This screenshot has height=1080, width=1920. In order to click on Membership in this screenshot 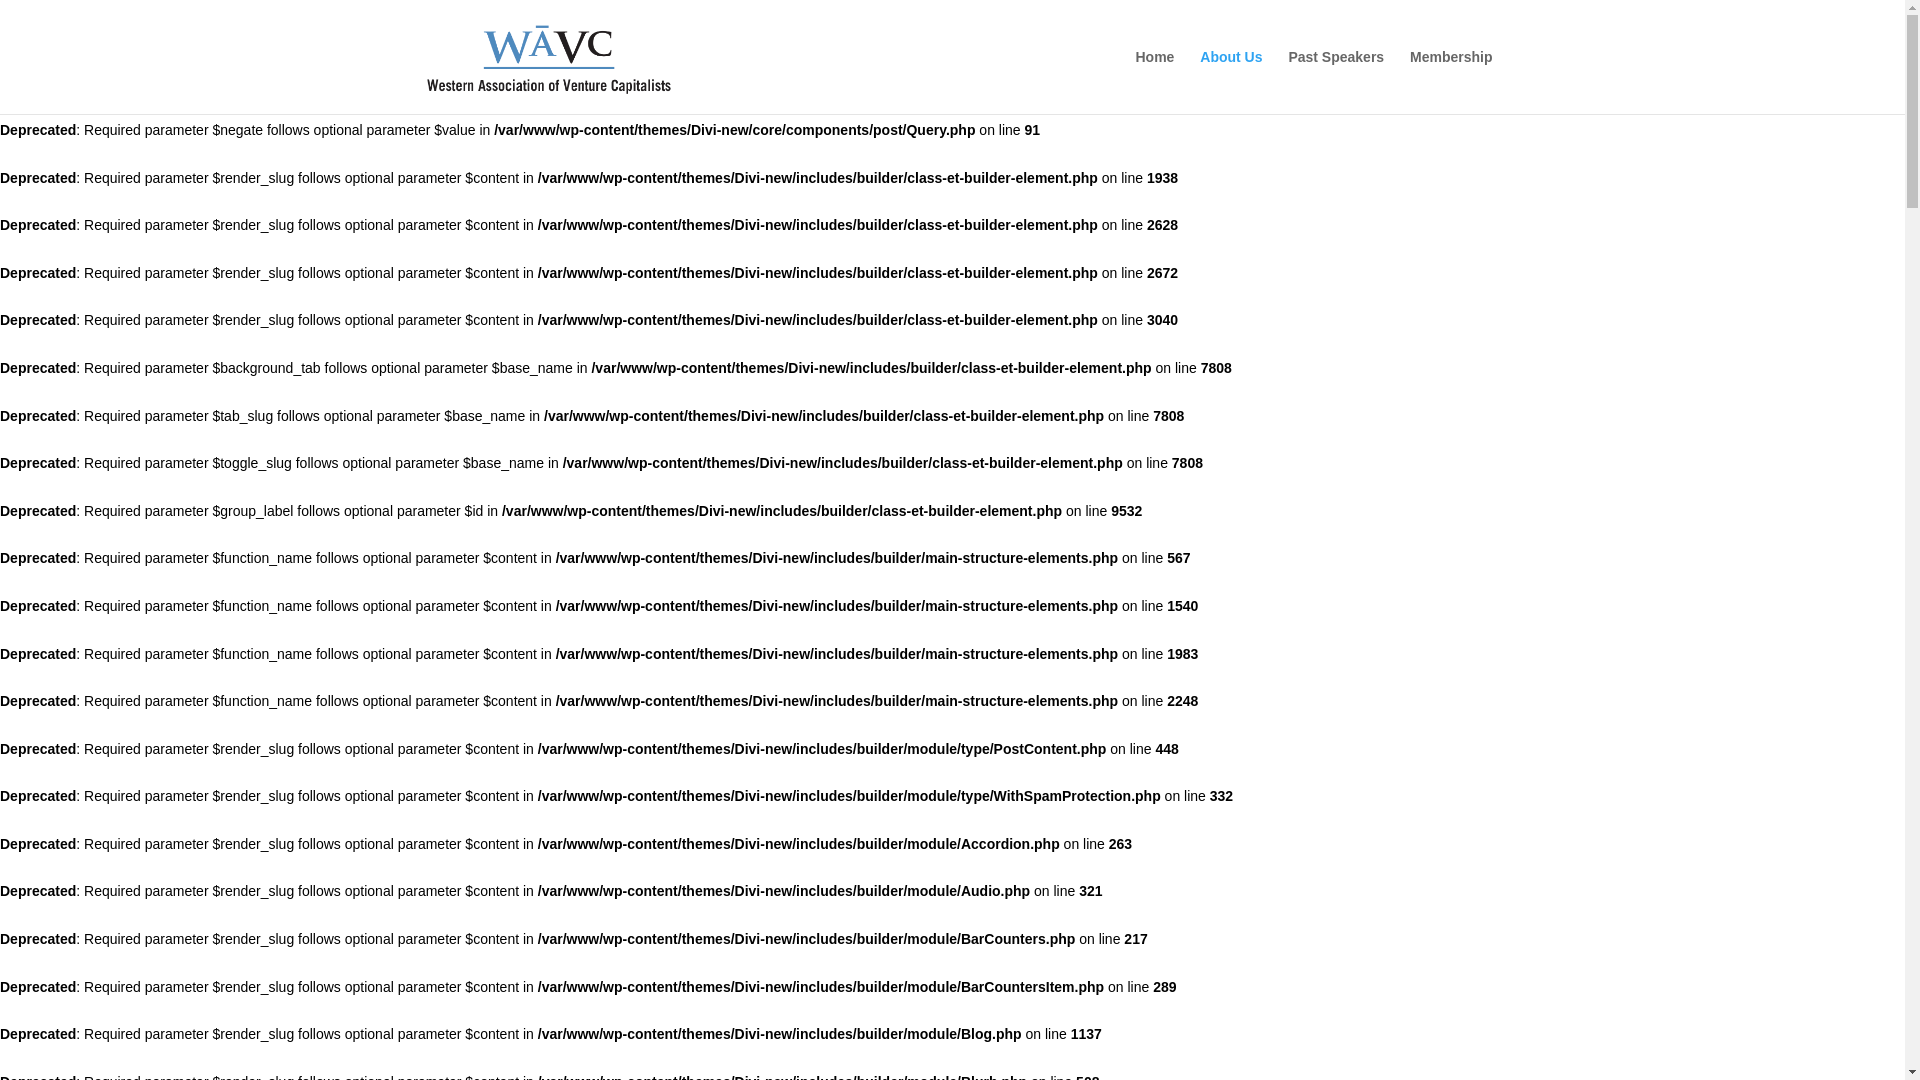, I will do `click(1450, 82)`.